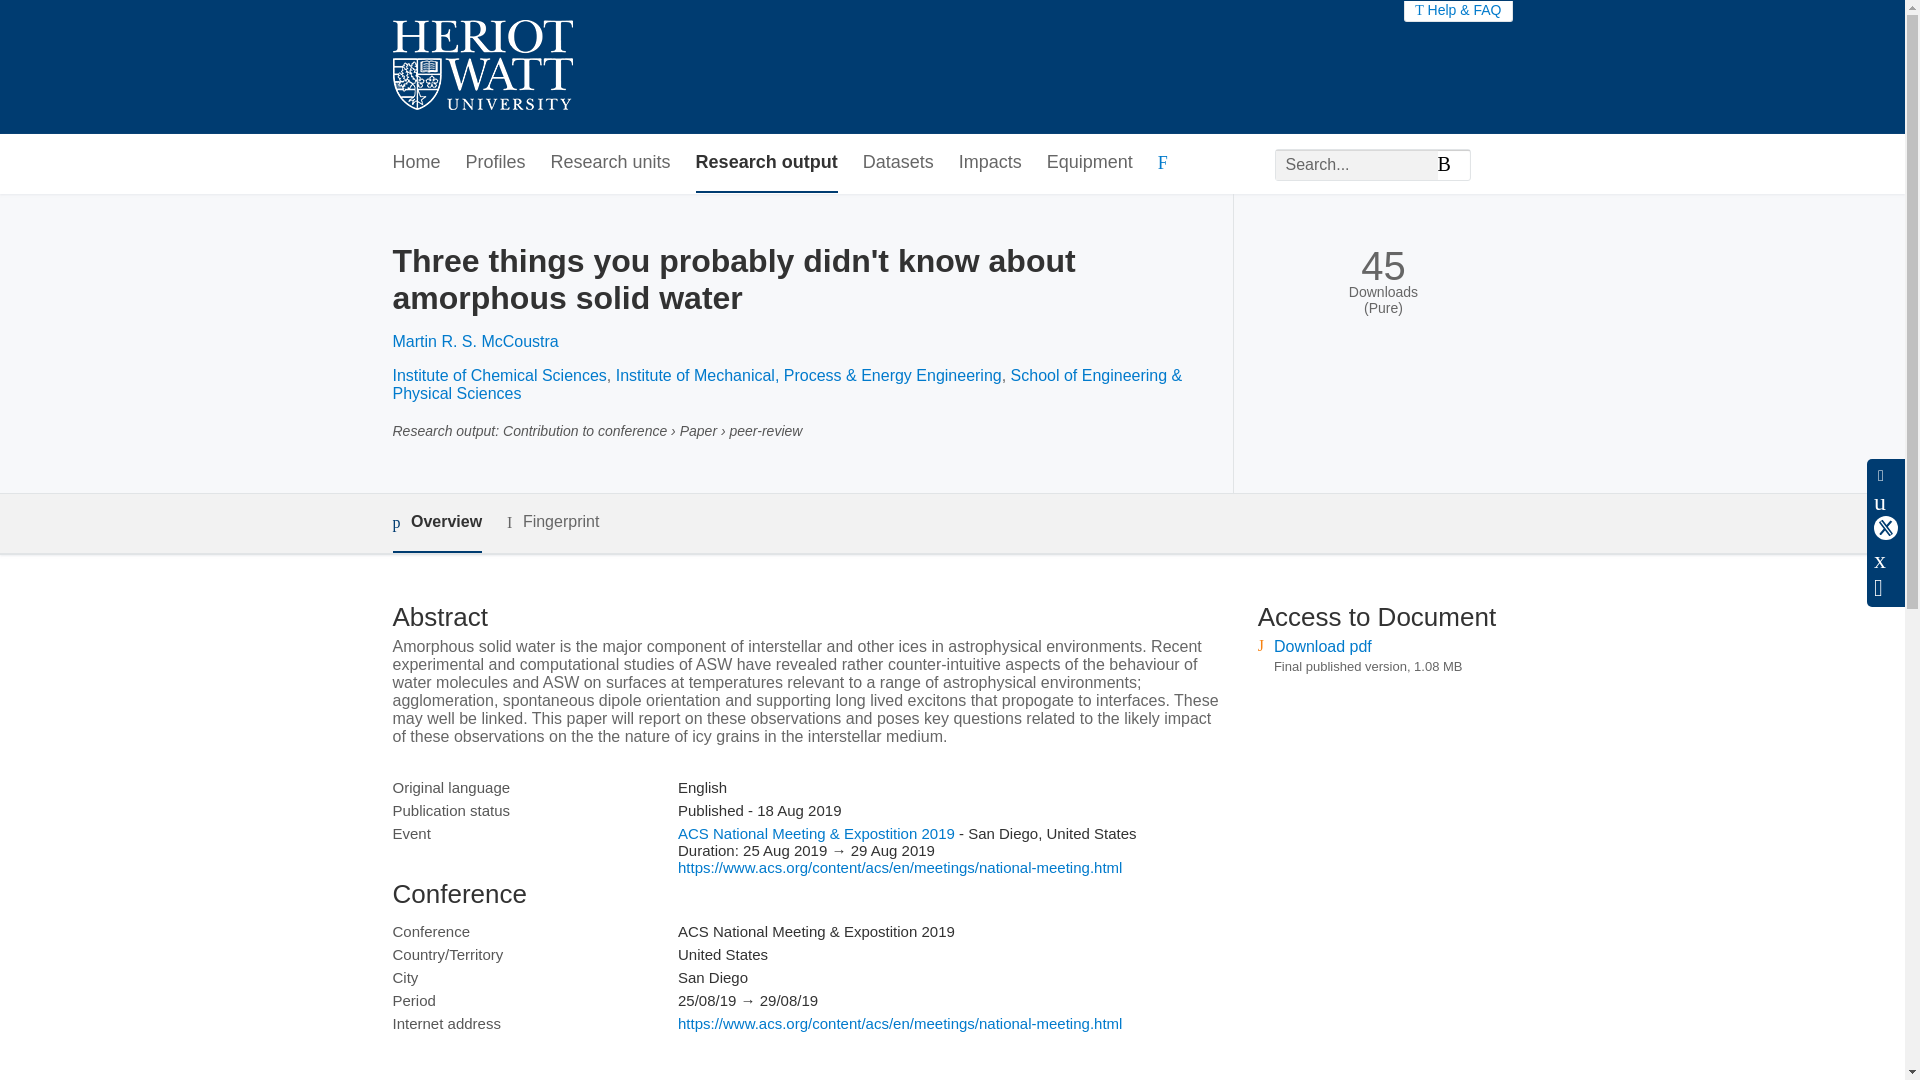 This screenshot has height=1080, width=1920. I want to click on Institute of Chemical Sciences, so click(498, 376).